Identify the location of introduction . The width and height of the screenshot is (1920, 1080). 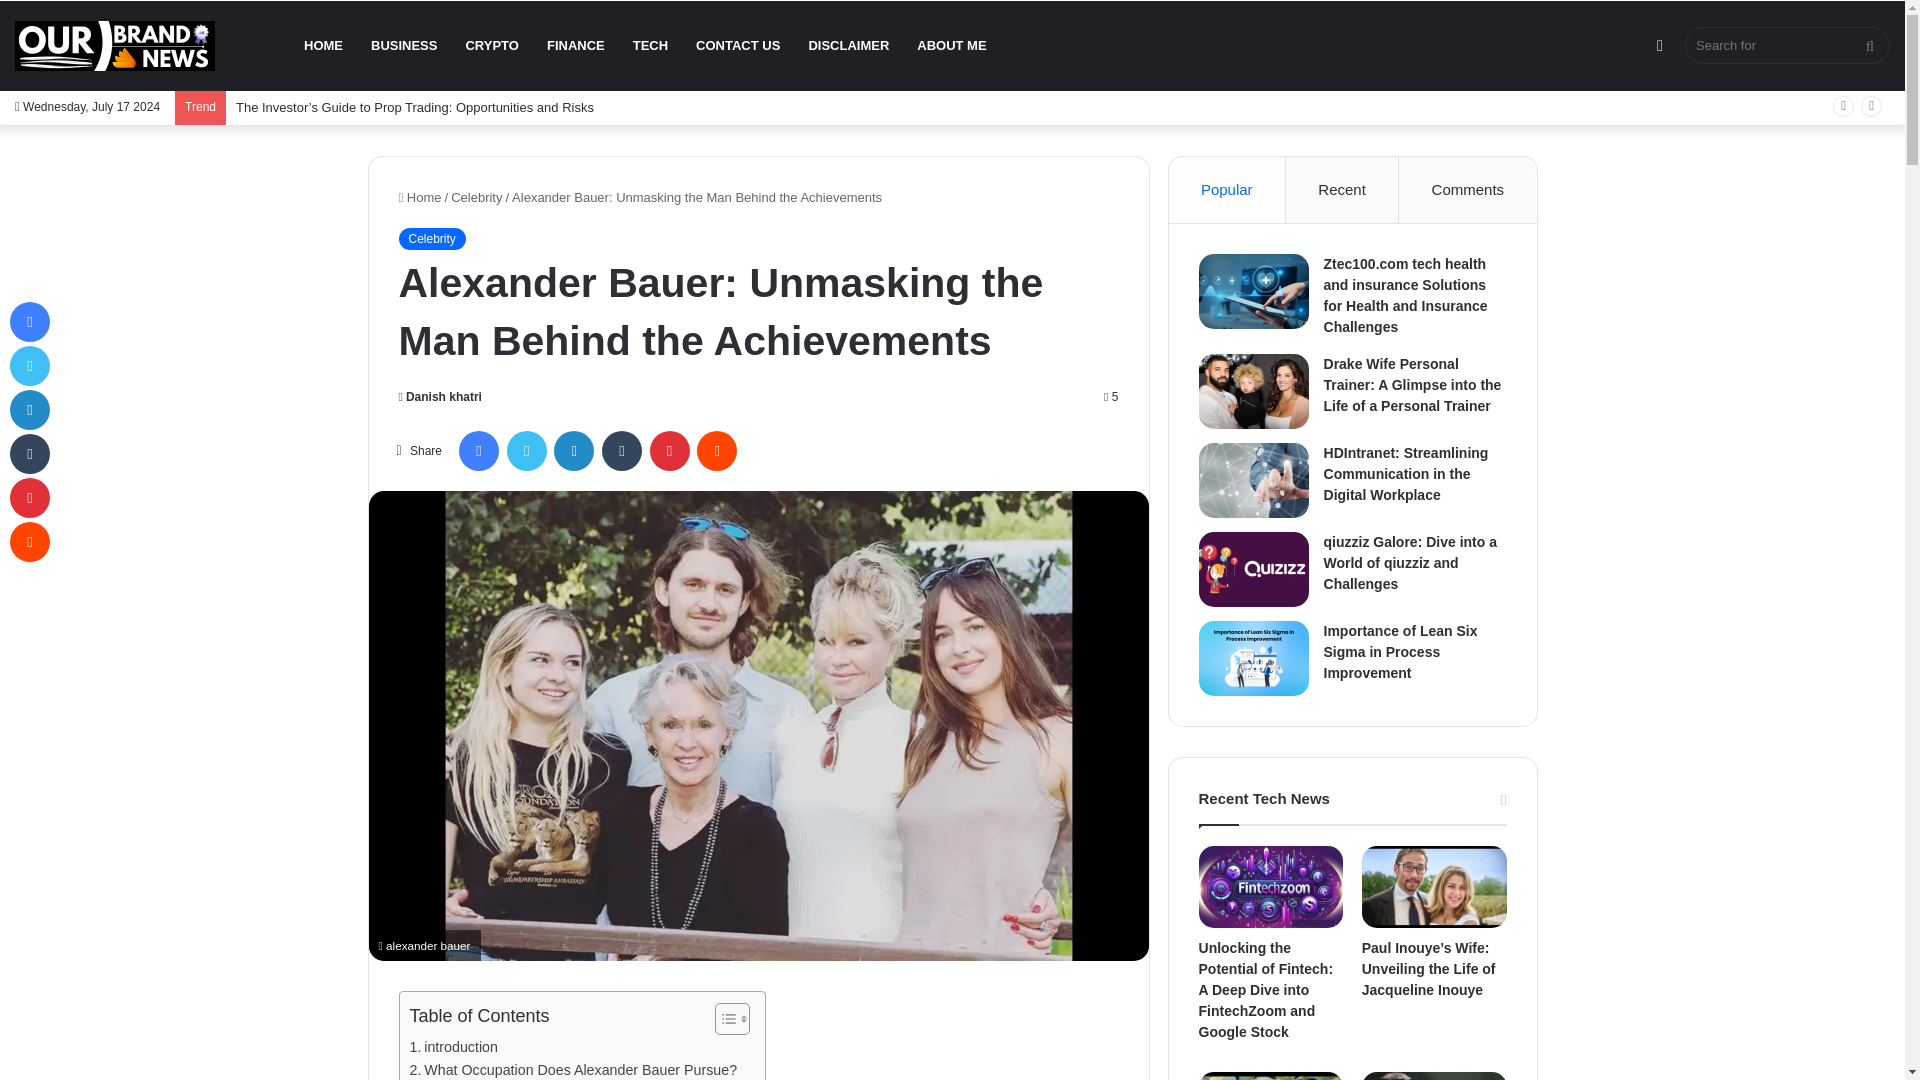
(456, 1047).